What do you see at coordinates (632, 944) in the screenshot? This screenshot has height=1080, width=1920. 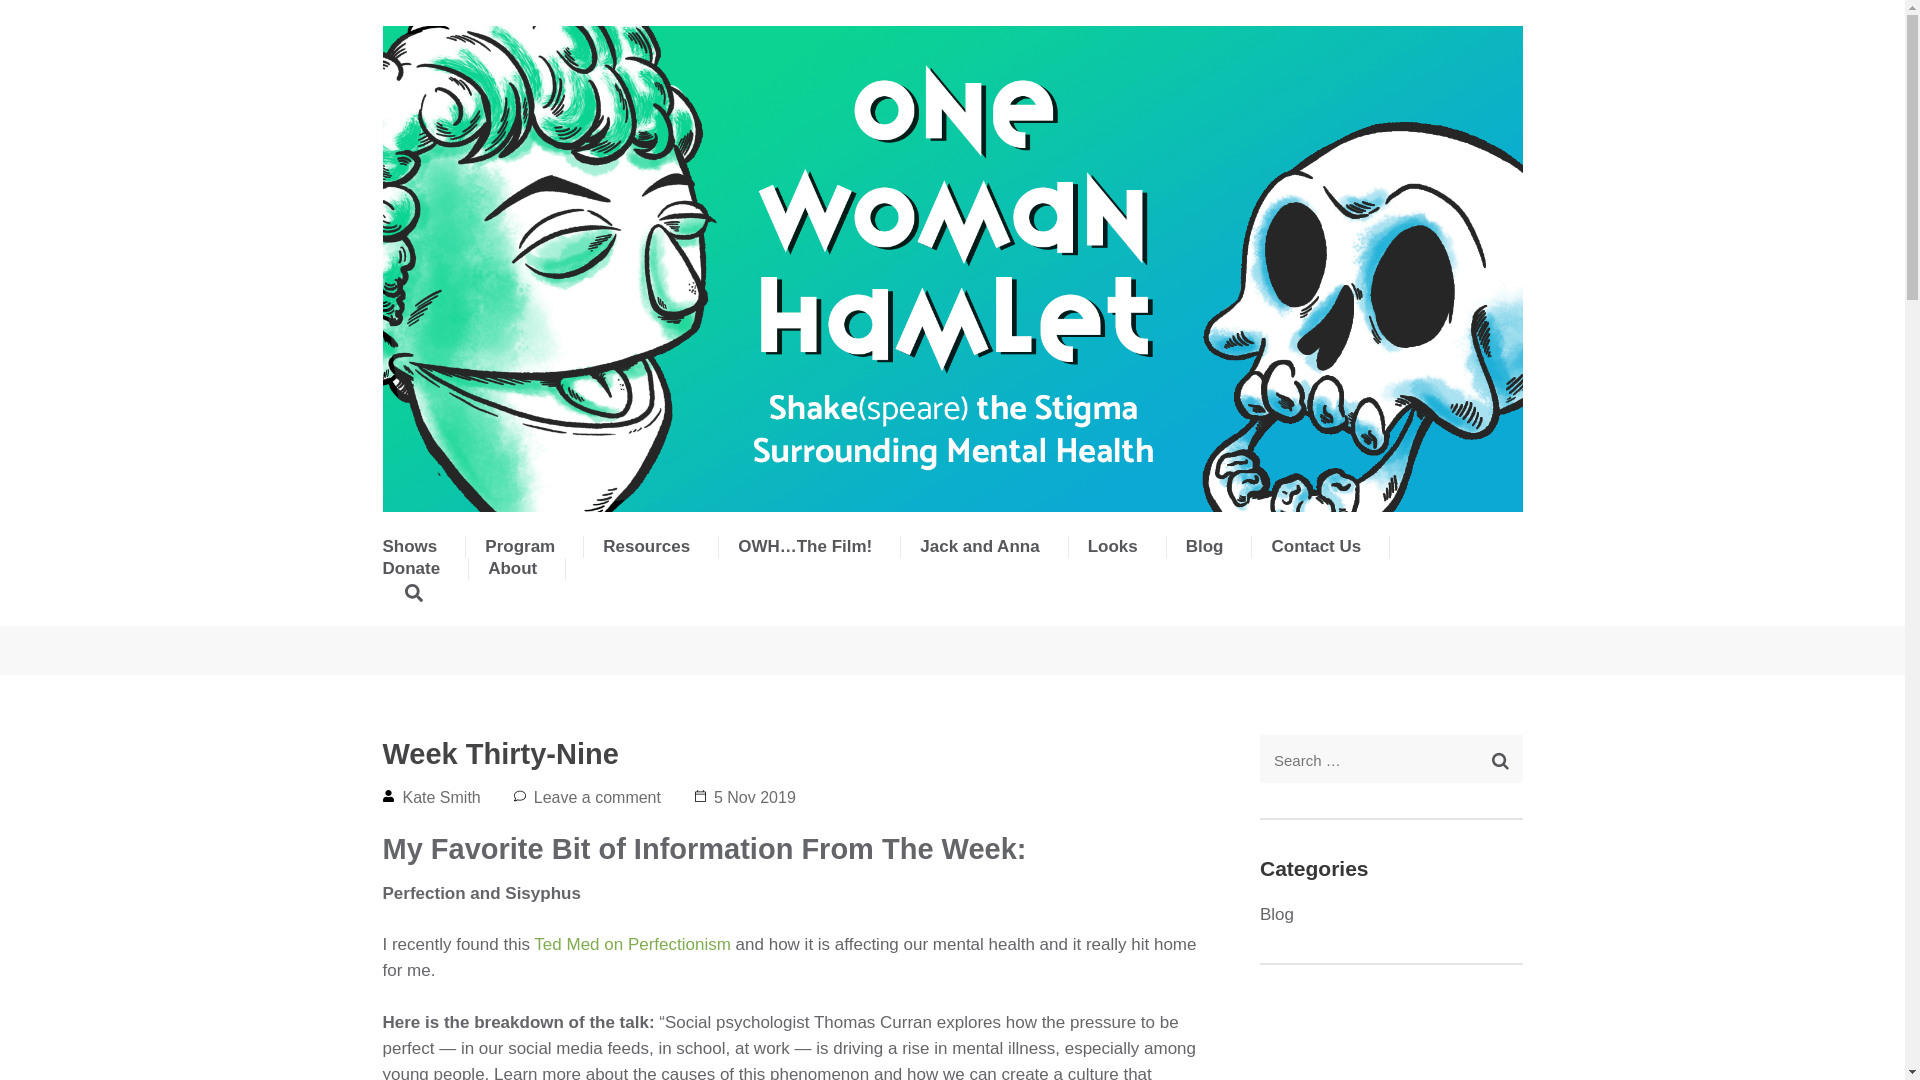 I see `Ted Med on Perfectionism` at bounding box center [632, 944].